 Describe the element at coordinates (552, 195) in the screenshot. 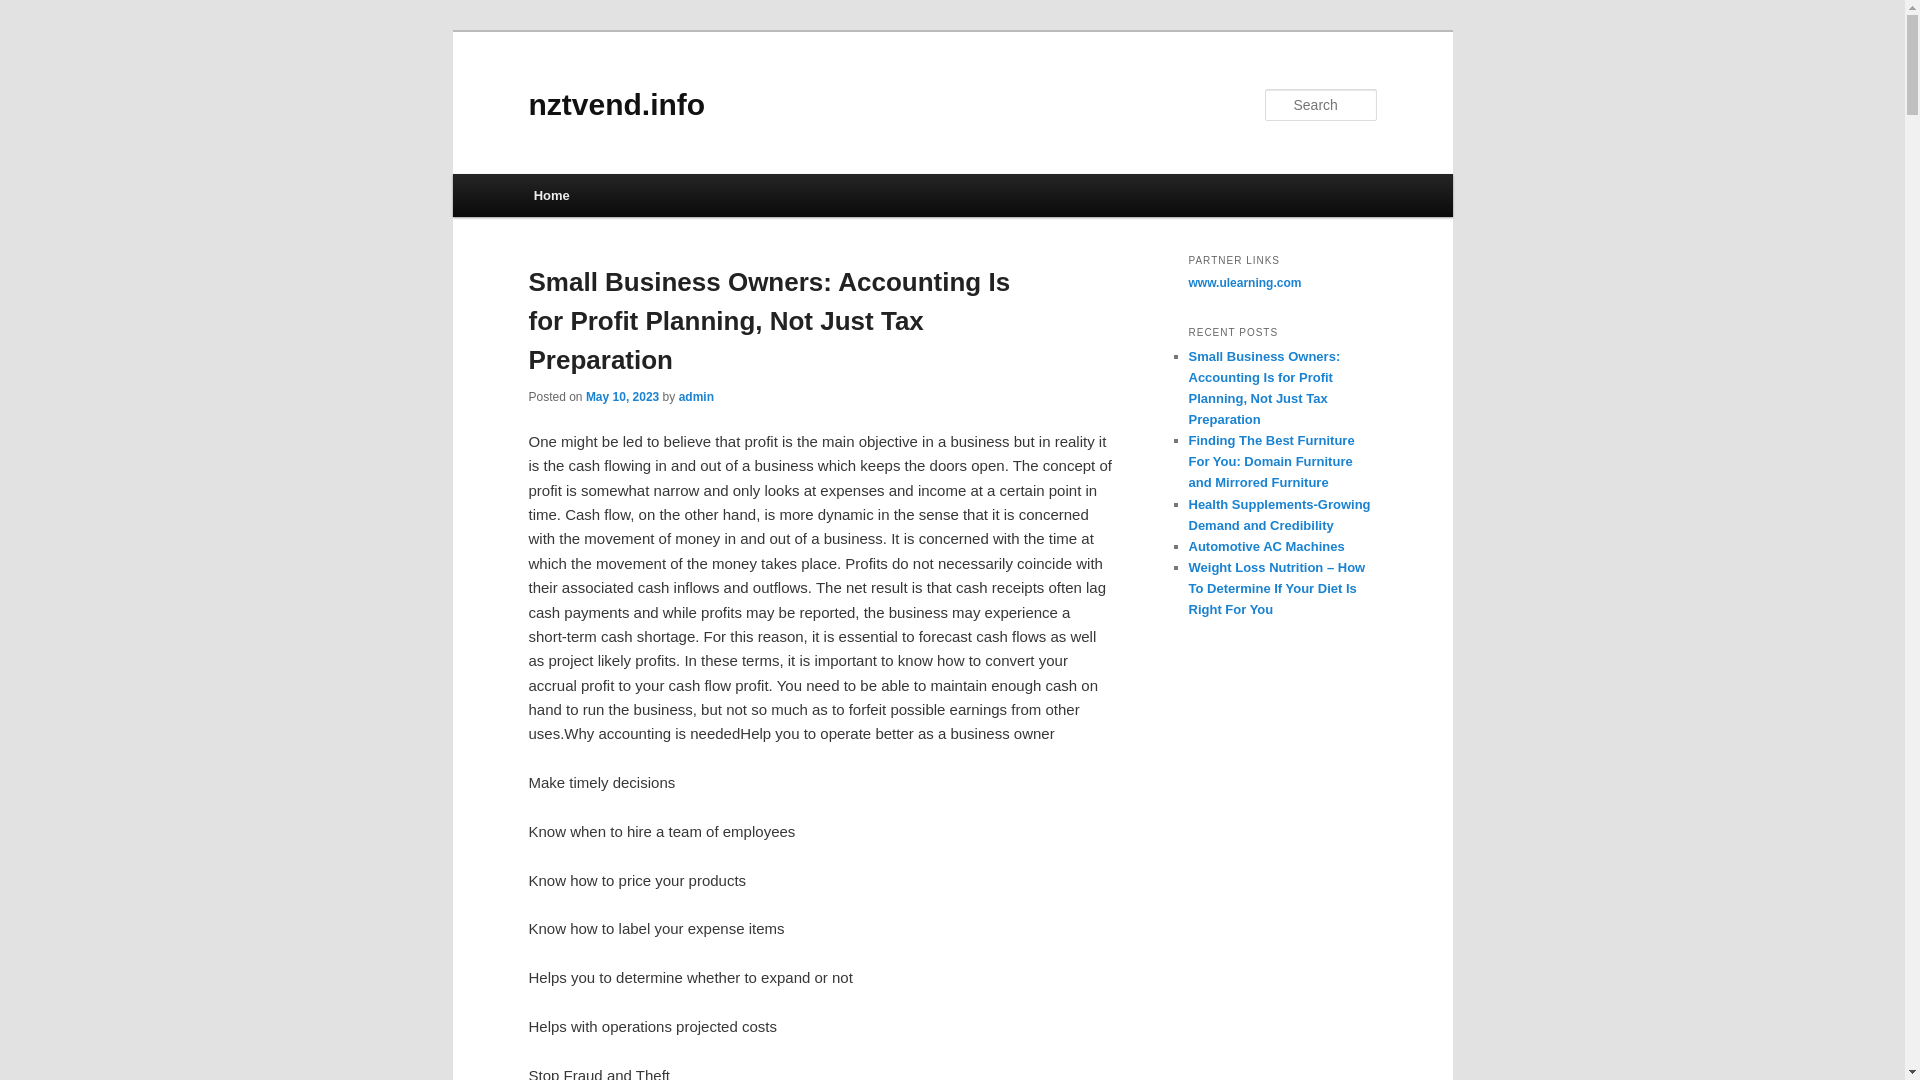

I see `Home` at that location.